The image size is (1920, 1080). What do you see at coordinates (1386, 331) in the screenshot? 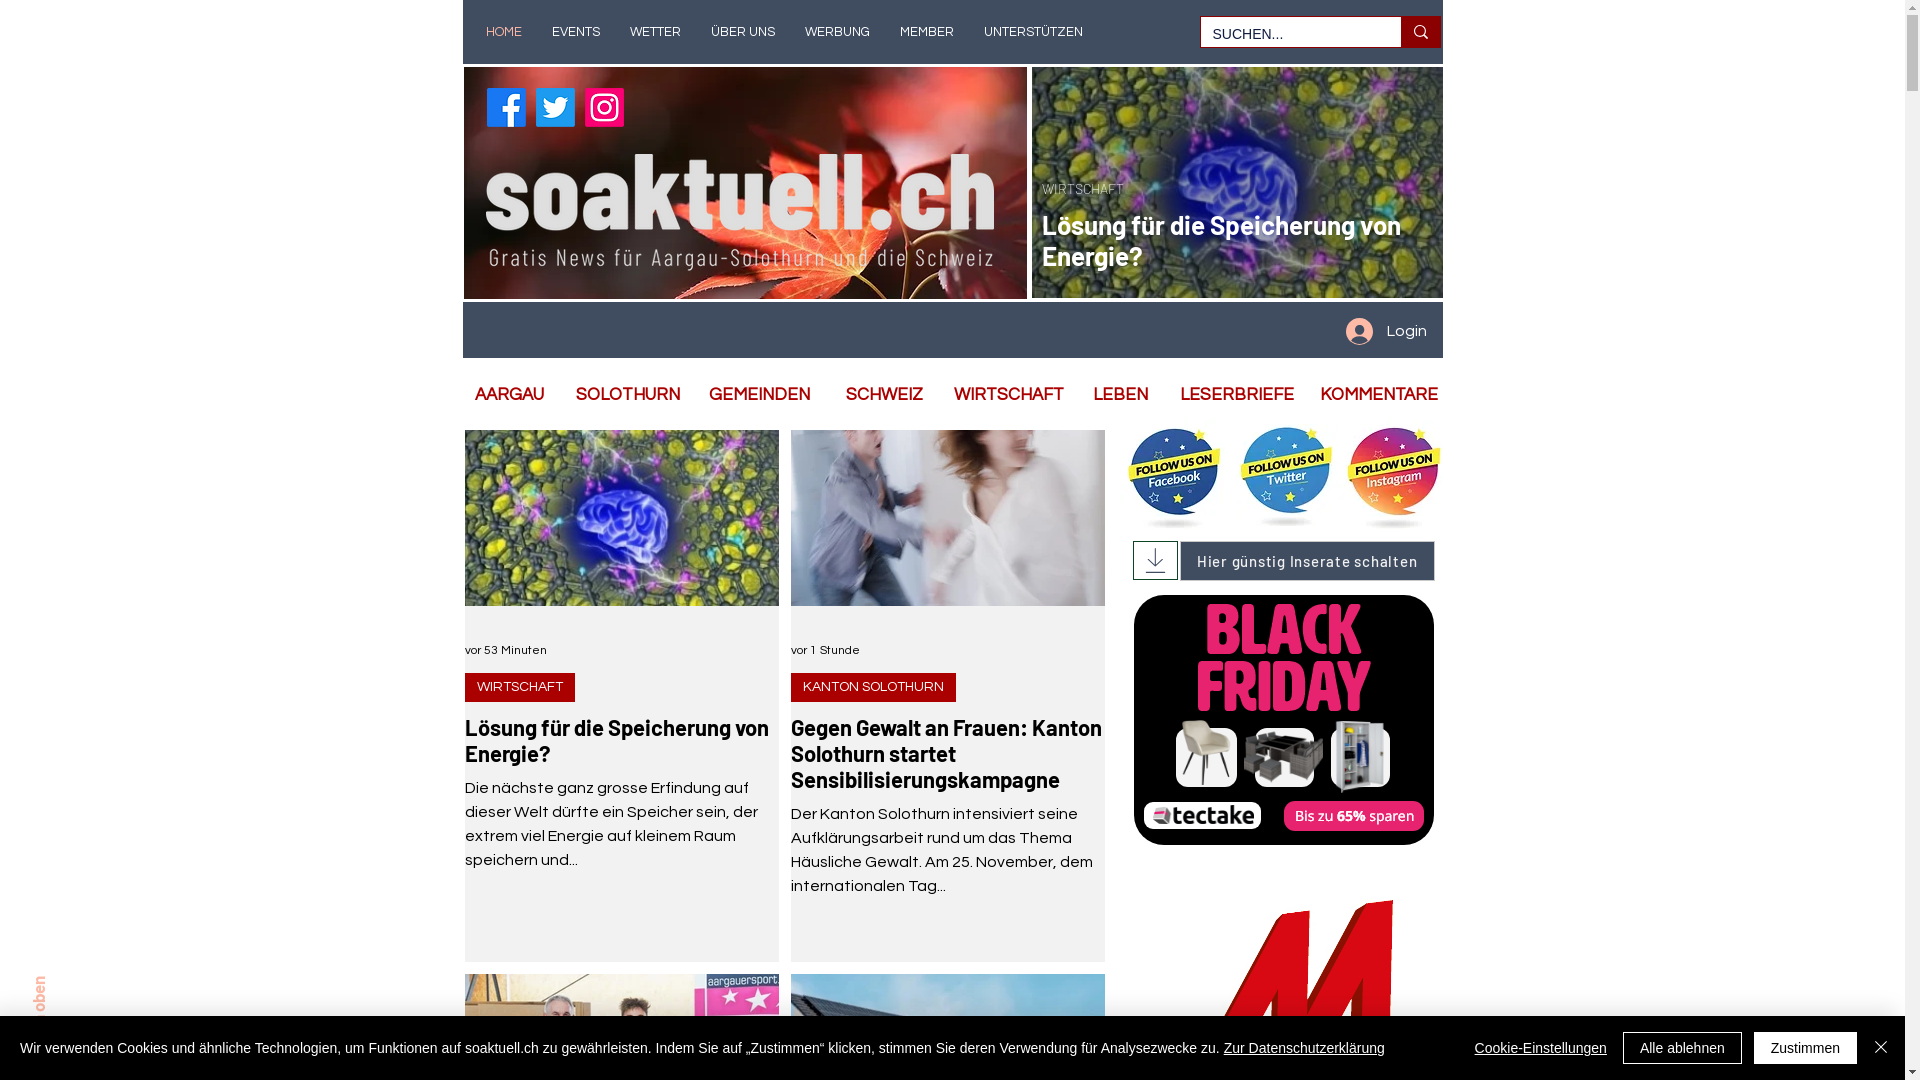
I see `Login` at bounding box center [1386, 331].